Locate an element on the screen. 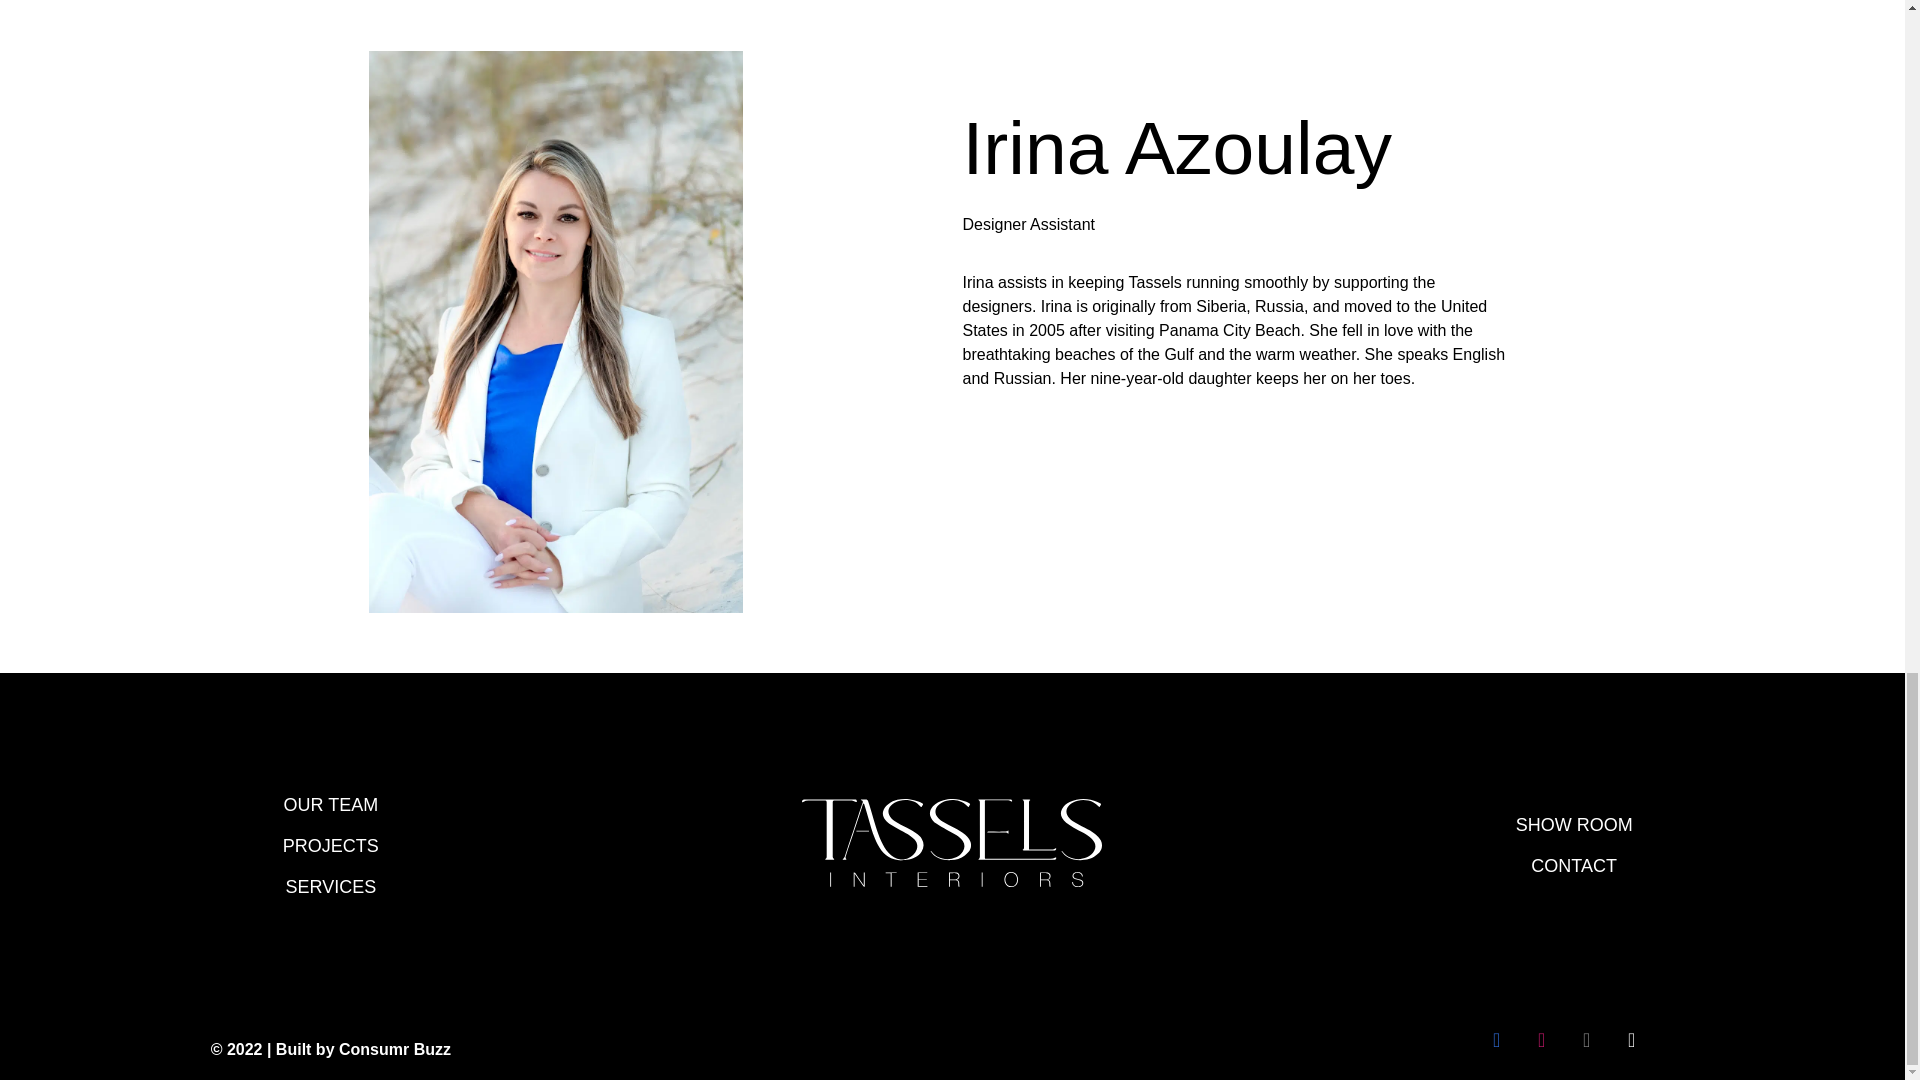 Image resolution: width=1920 pixels, height=1080 pixels. SHOW ROOM is located at coordinates (1574, 826).